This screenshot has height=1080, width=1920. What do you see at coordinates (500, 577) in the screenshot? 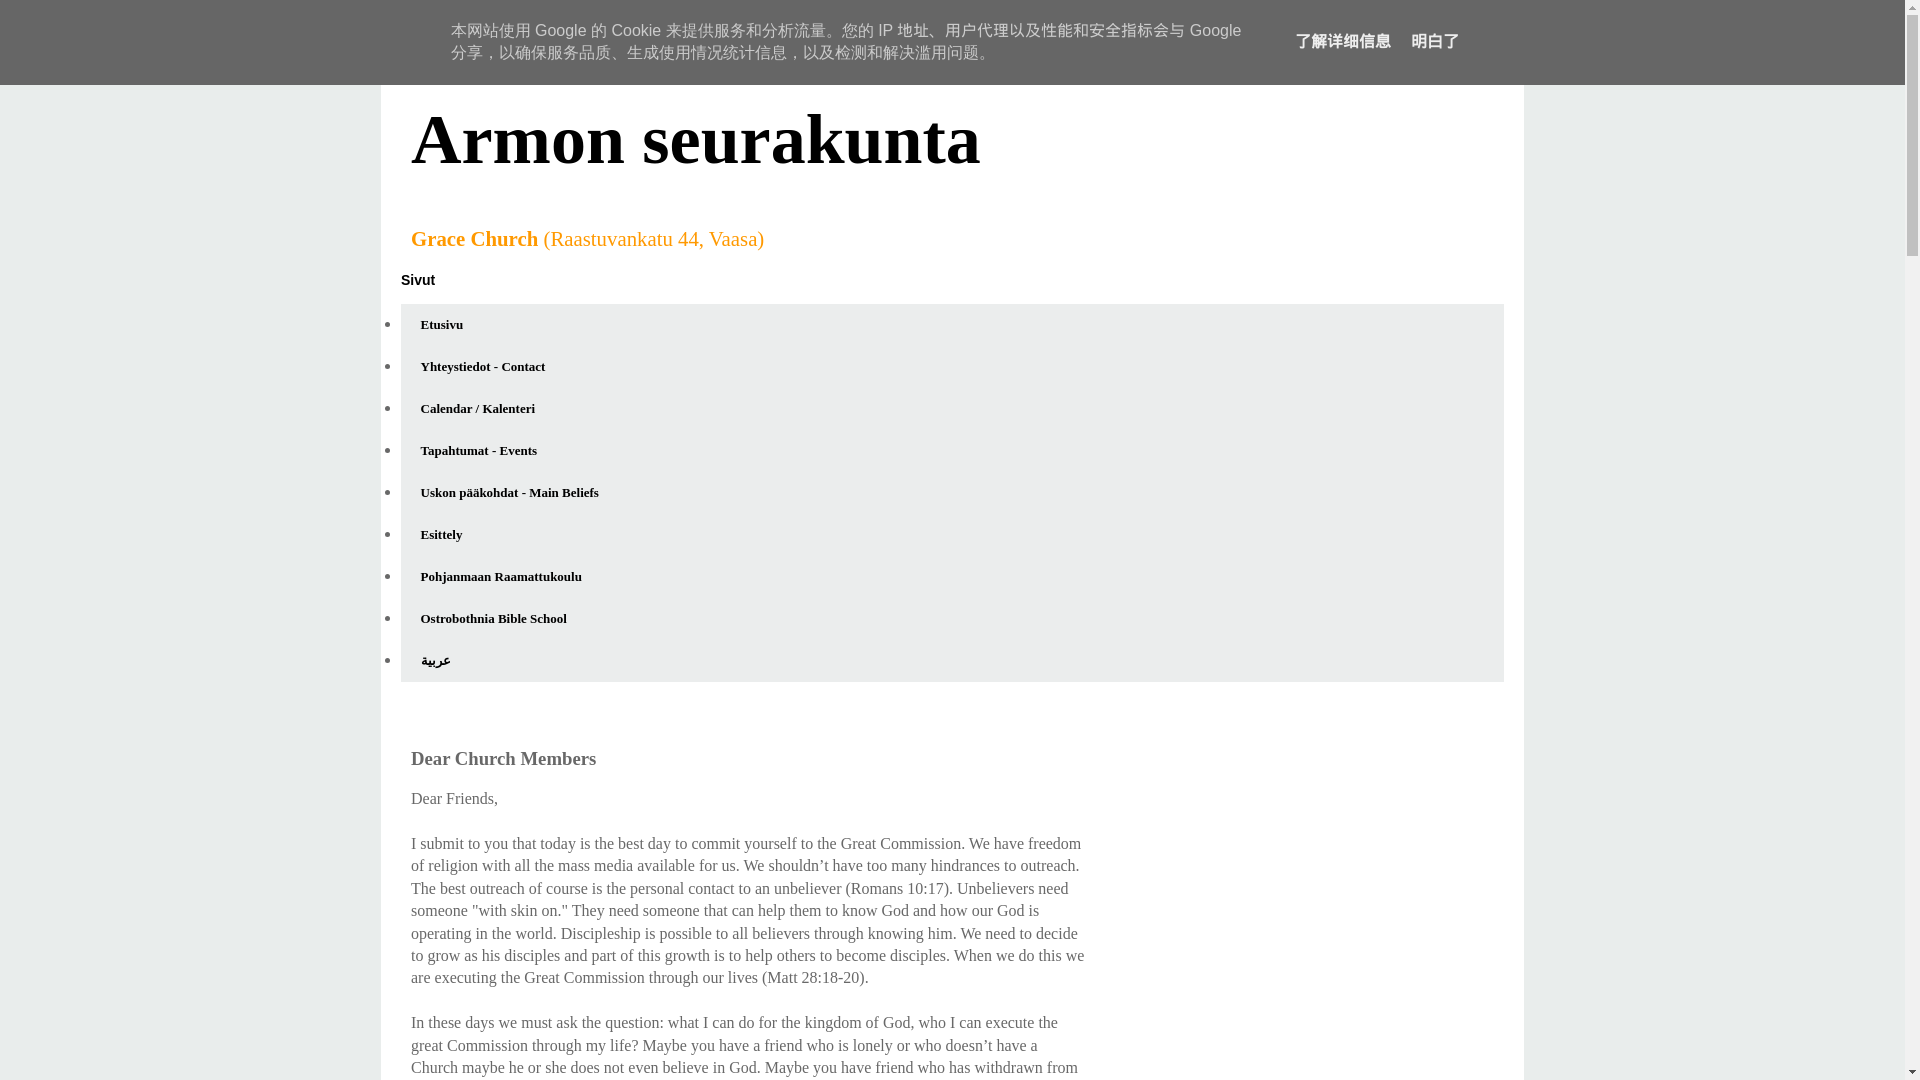
I see `Pohjanmaan Raamattukoulu` at bounding box center [500, 577].